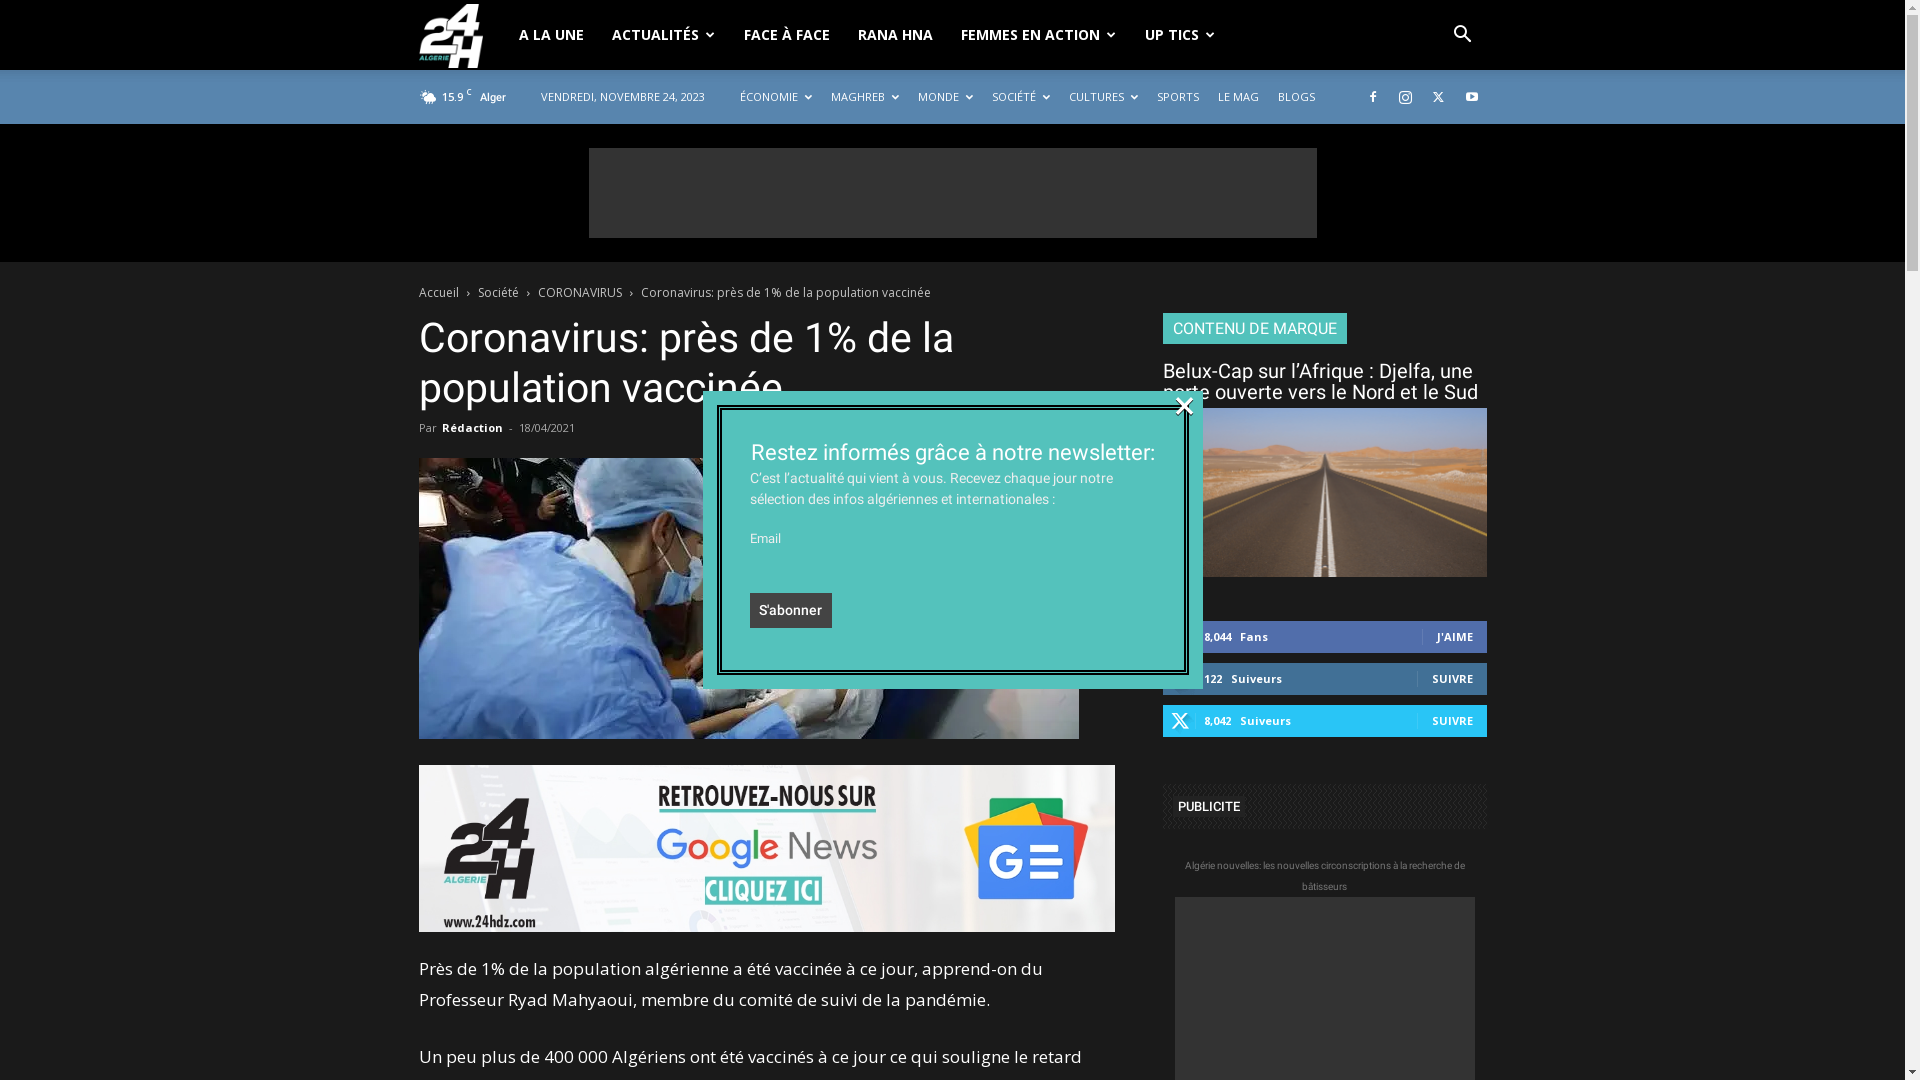  Describe the element at coordinates (1439, 97) in the screenshot. I see `Twitter` at that location.